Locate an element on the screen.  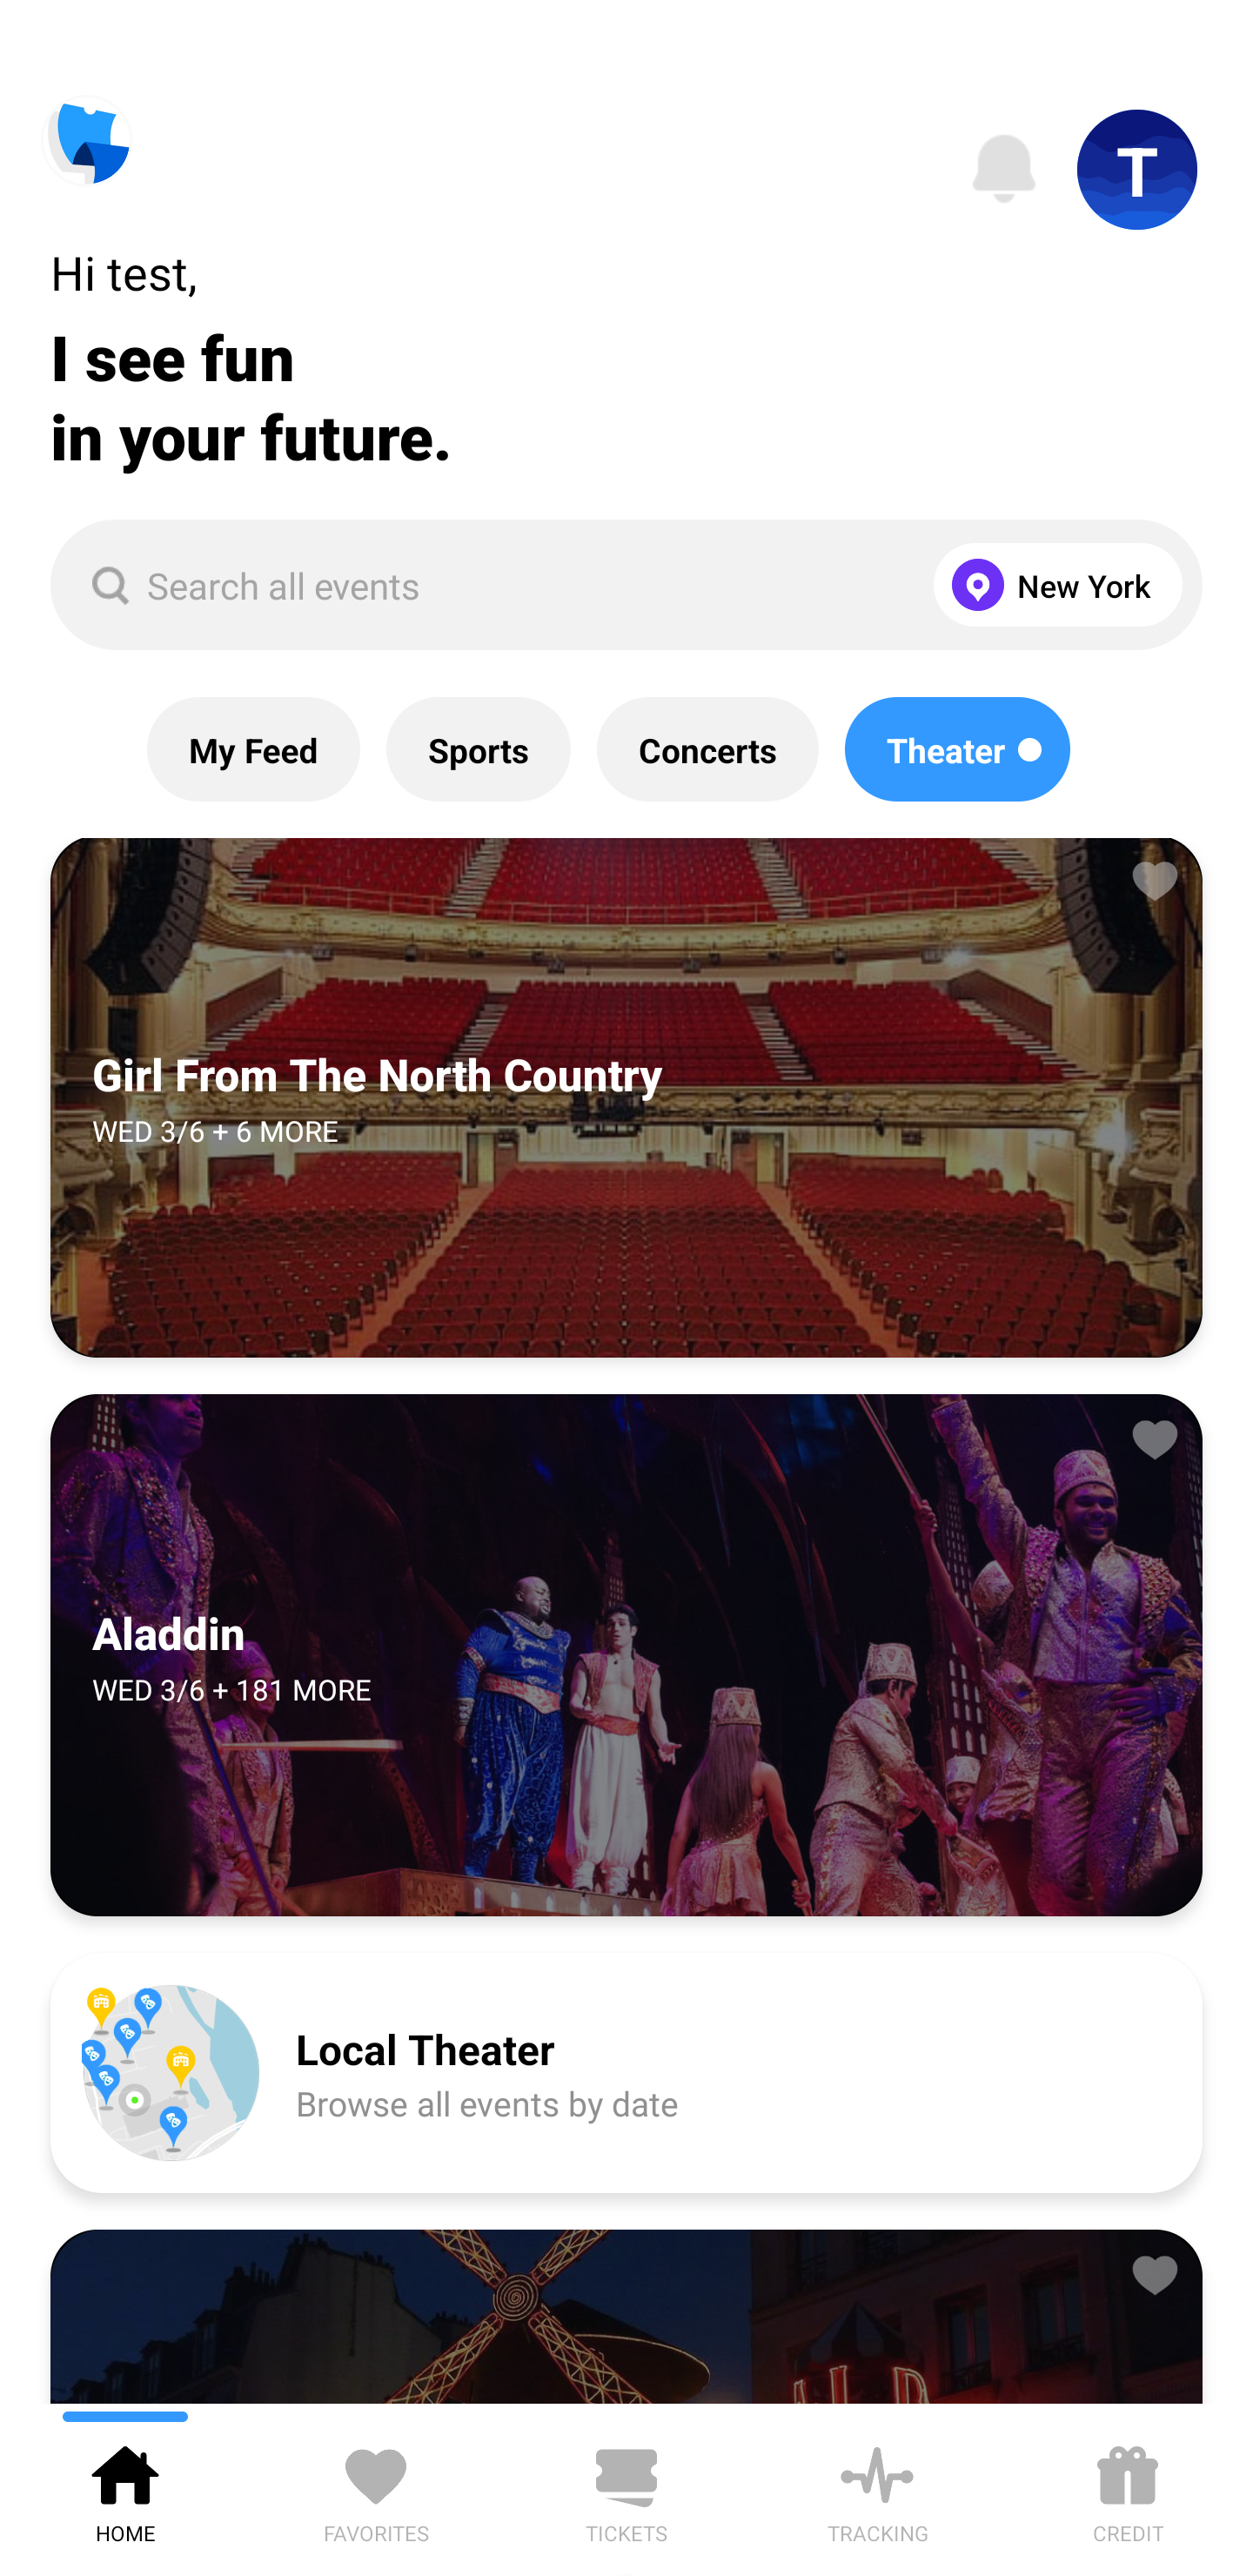
Concerts is located at coordinates (707, 749).